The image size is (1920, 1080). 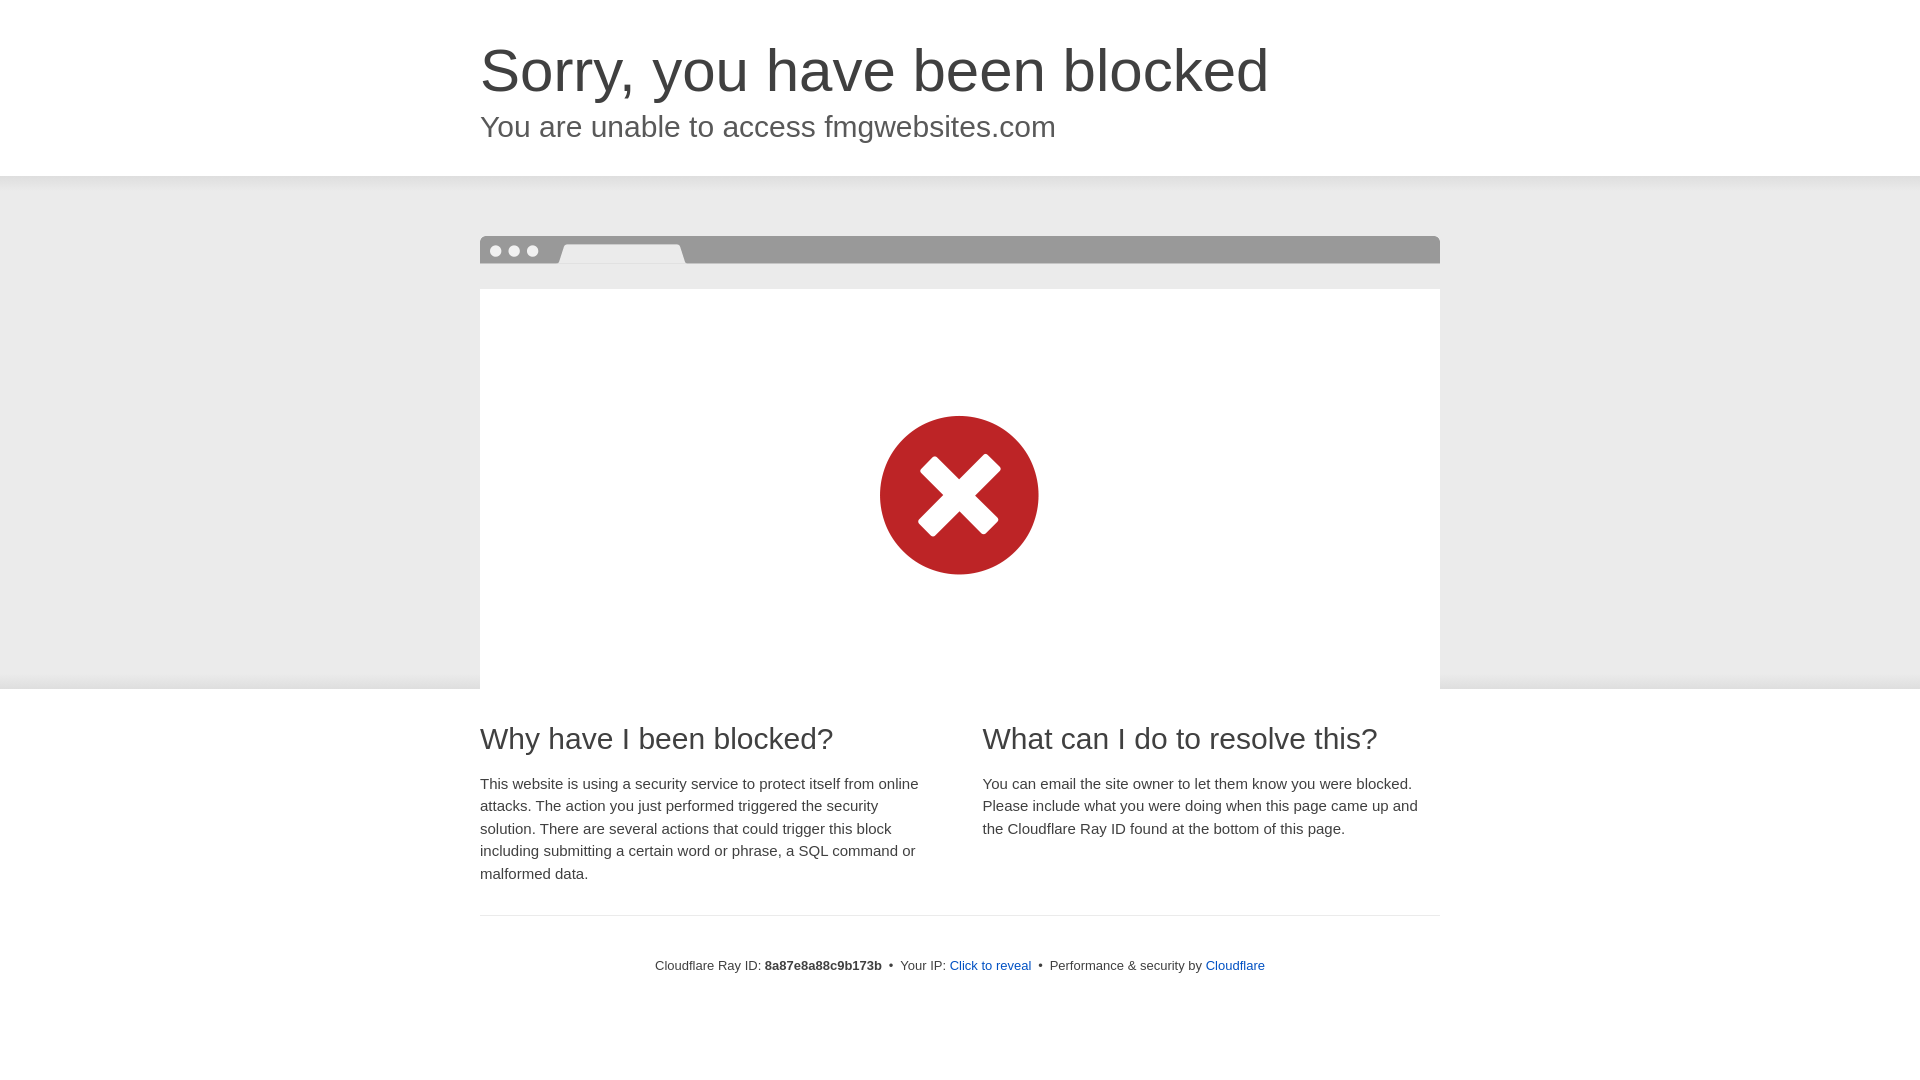 What do you see at coordinates (1235, 965) in the screenshot?
I see `Cloudflare` at bounding box center [1235, 965].